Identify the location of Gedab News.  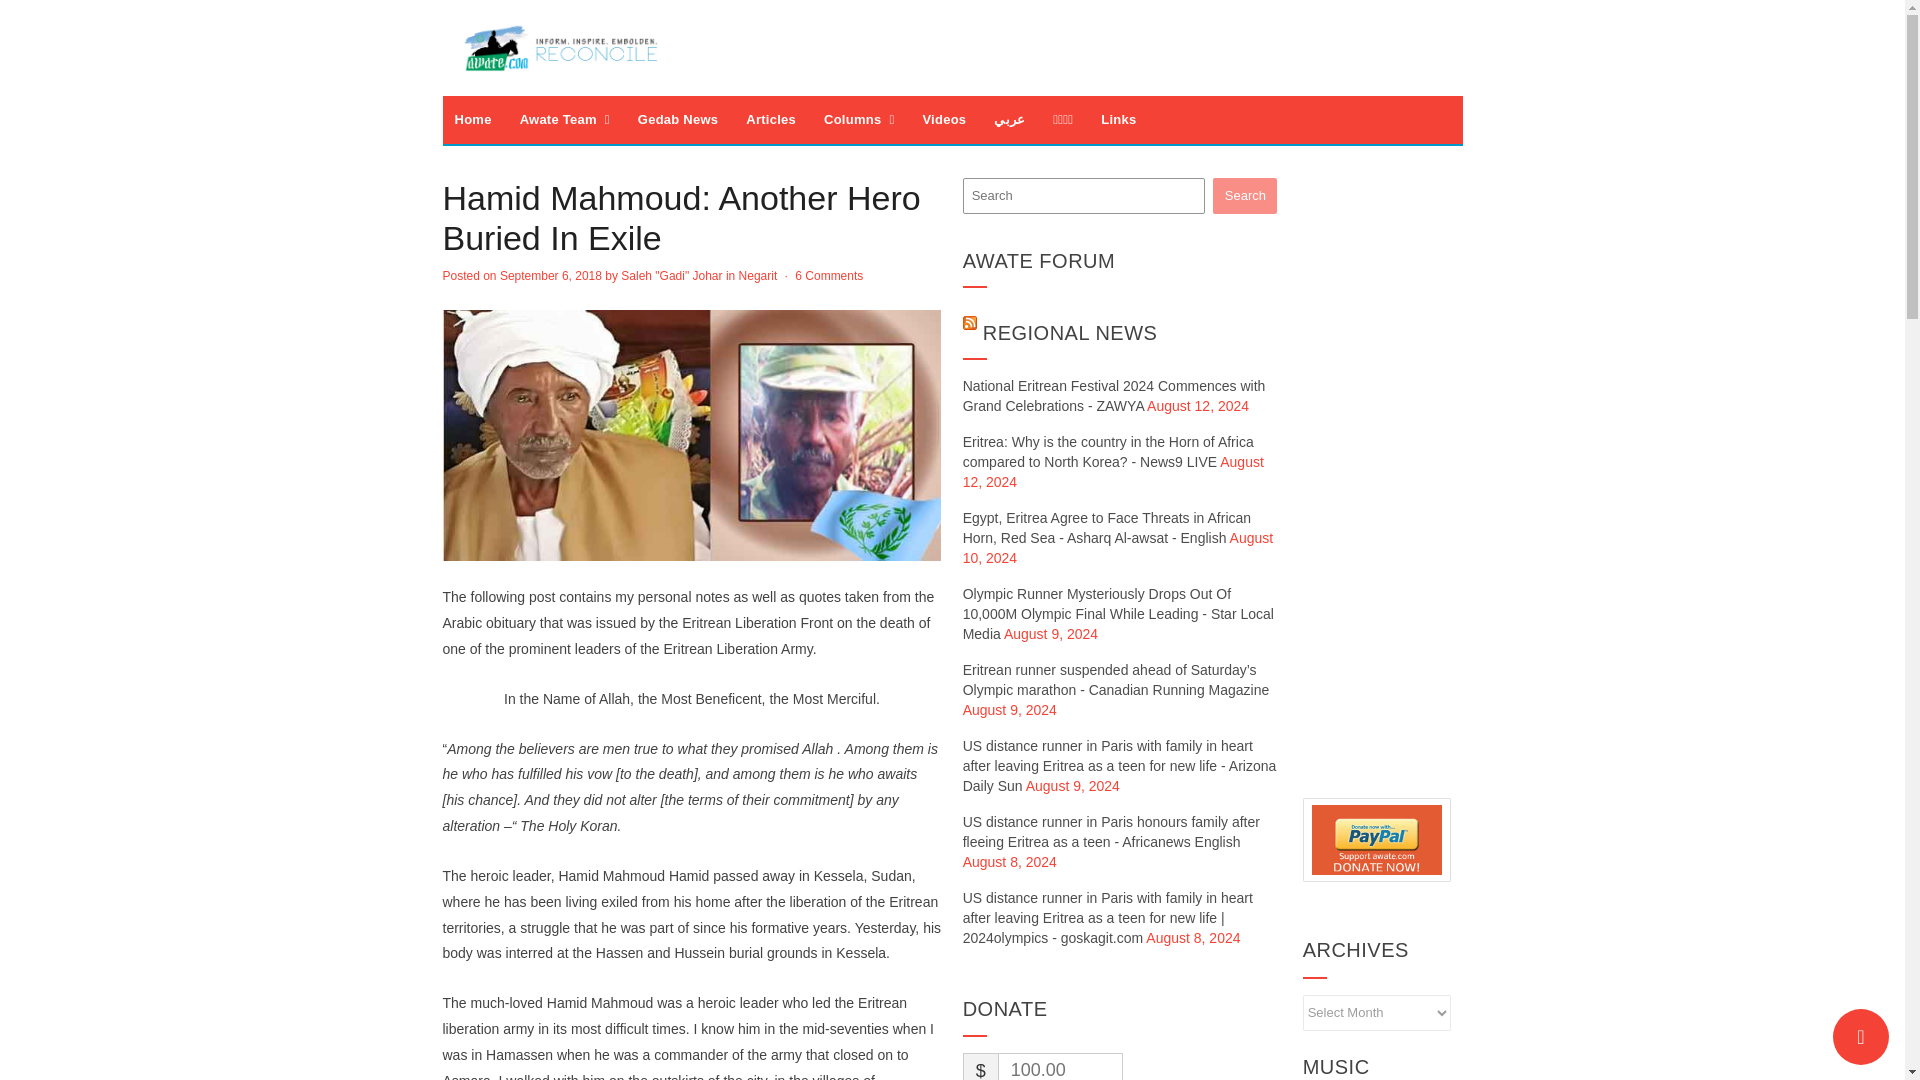
(678, 120).